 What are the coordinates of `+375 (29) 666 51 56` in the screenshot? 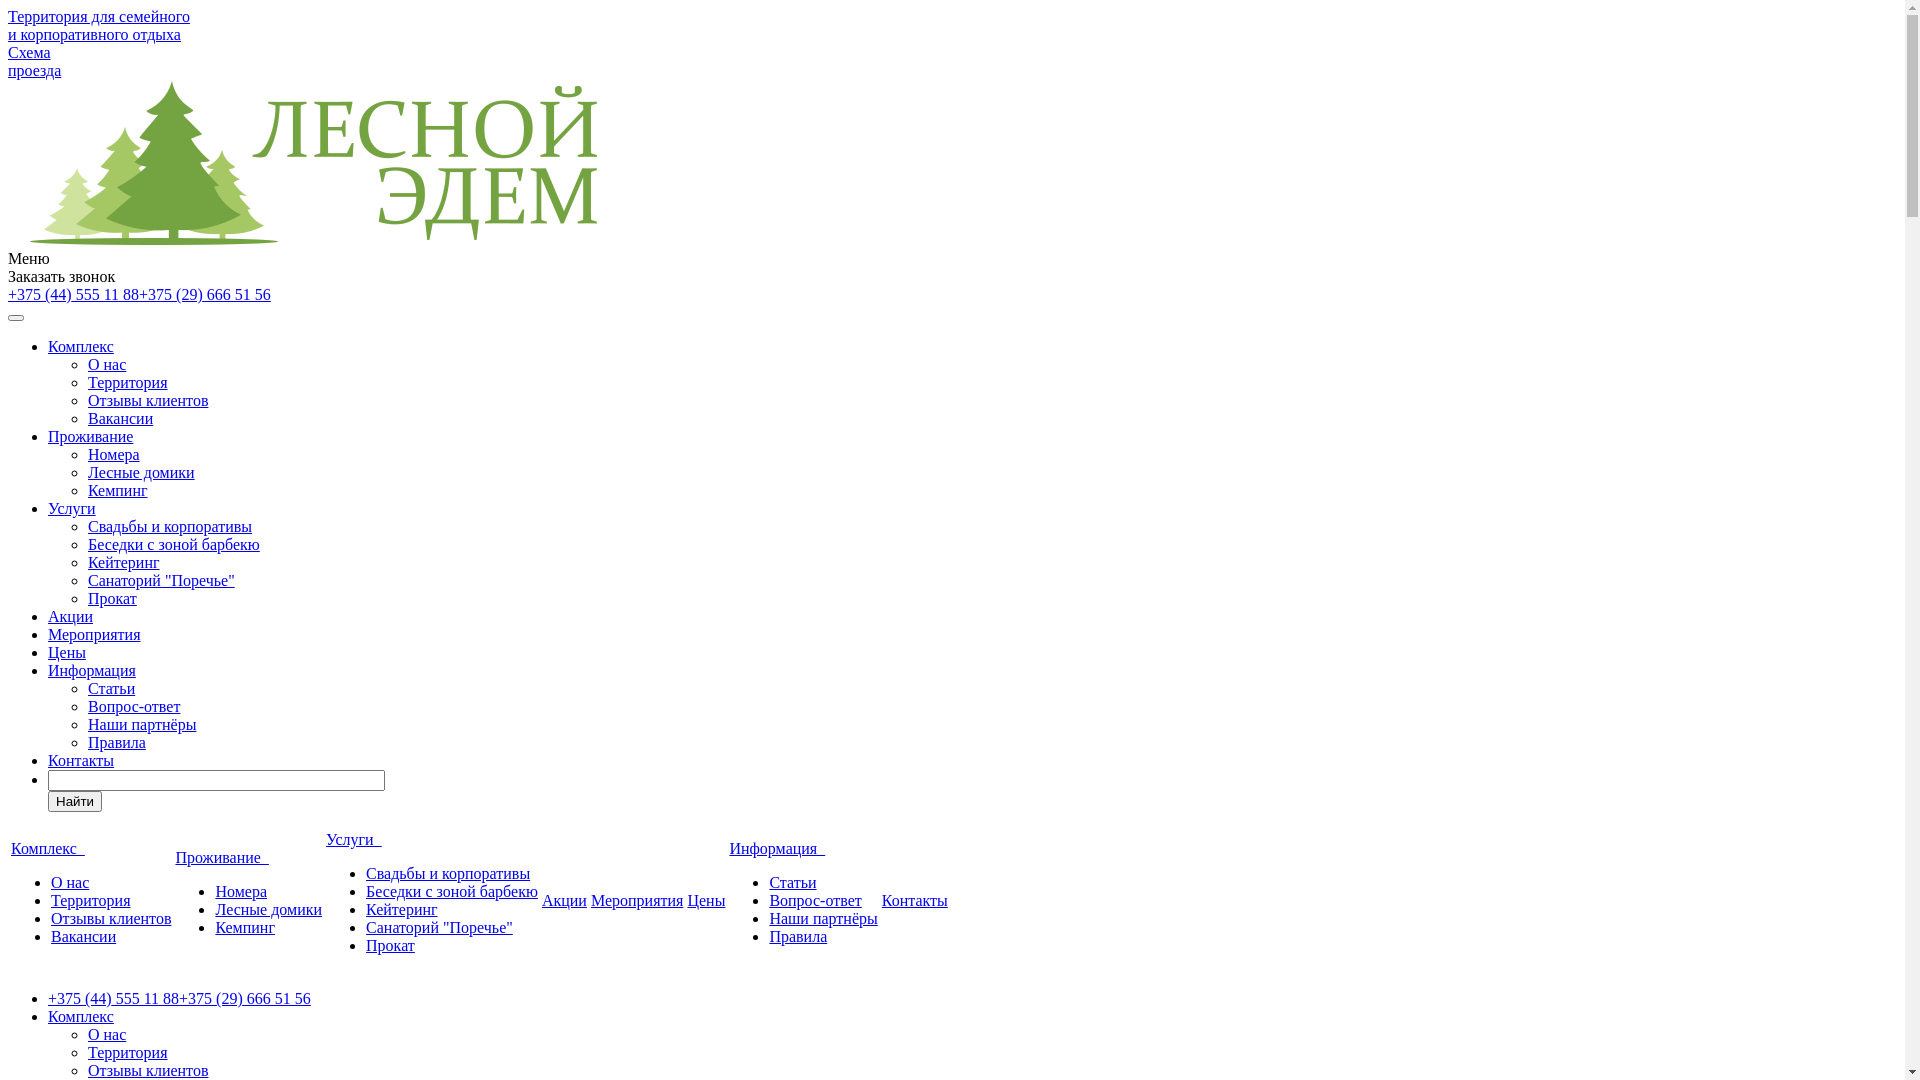 It's located at (245, 998).